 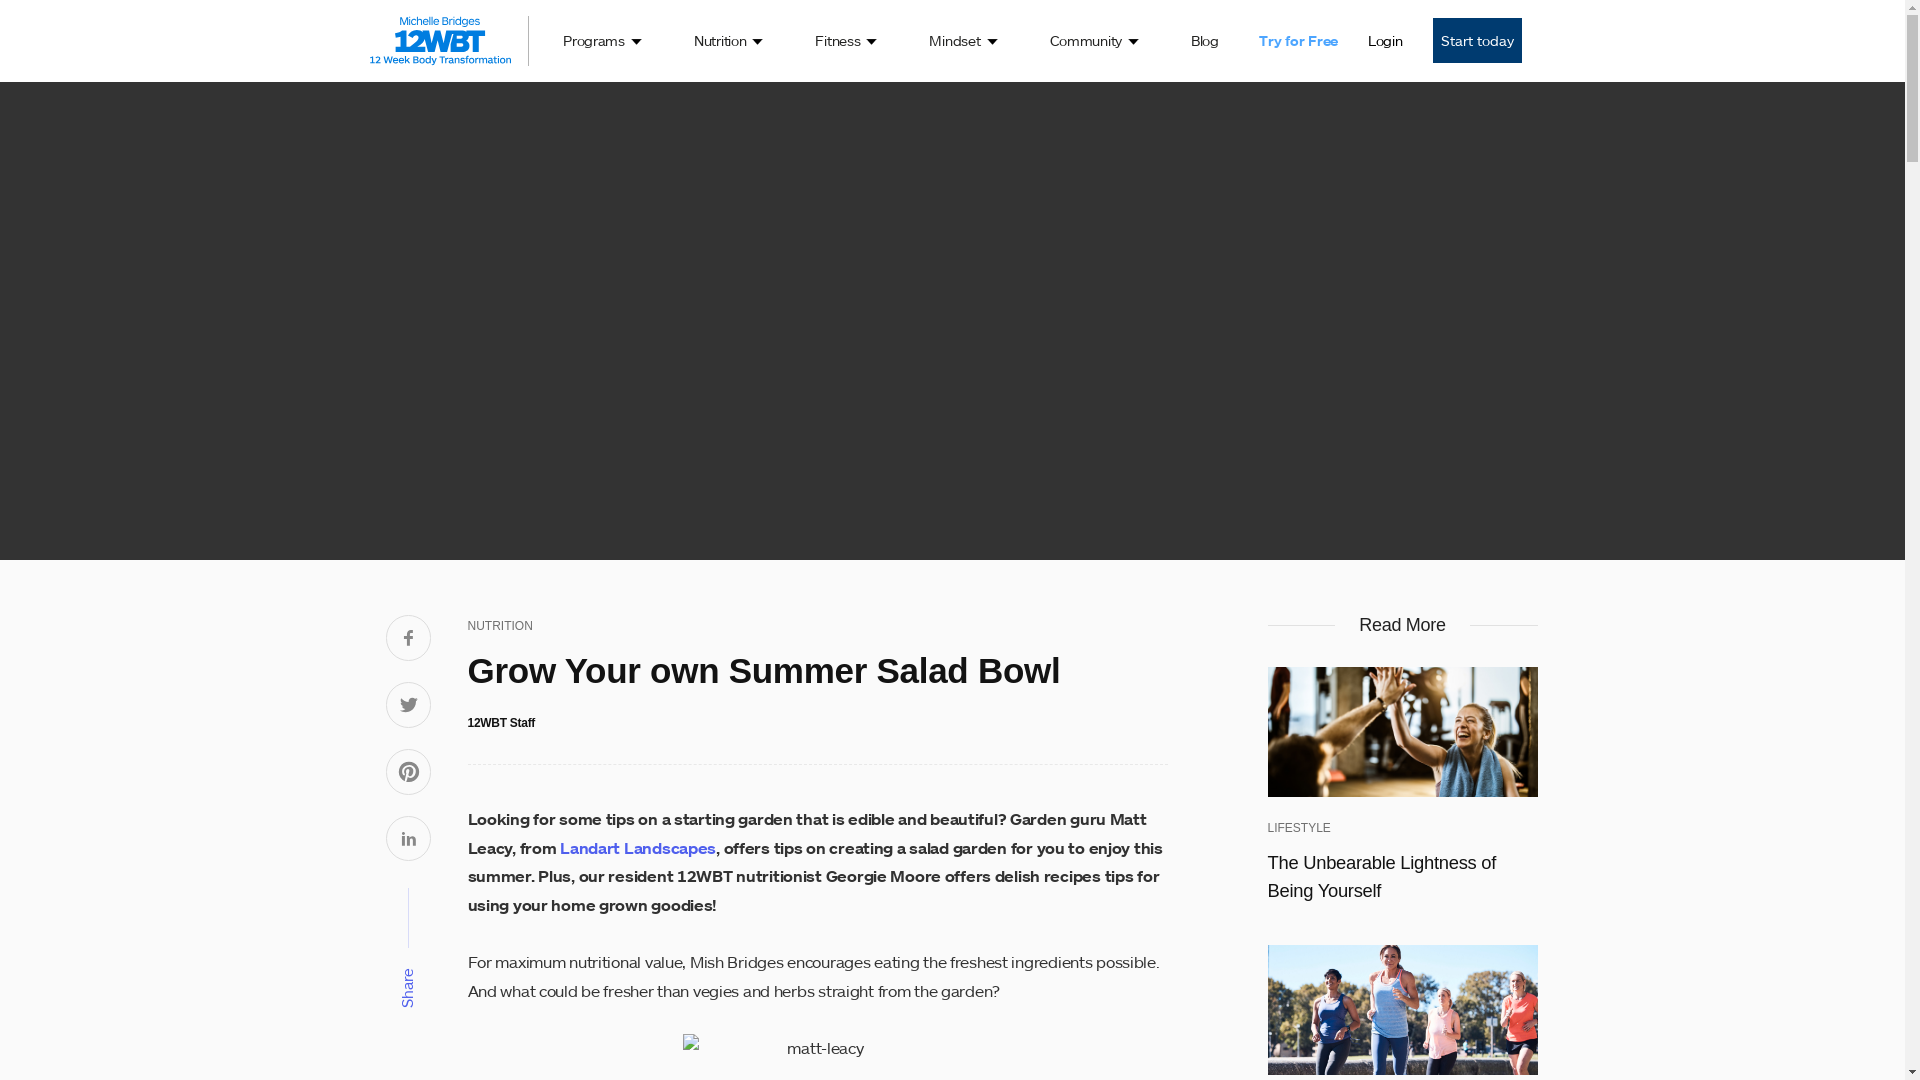 What do you see at coordinates (846, 41) in the screenshot?
I see `Fitness` at bounding box center [846, 41].